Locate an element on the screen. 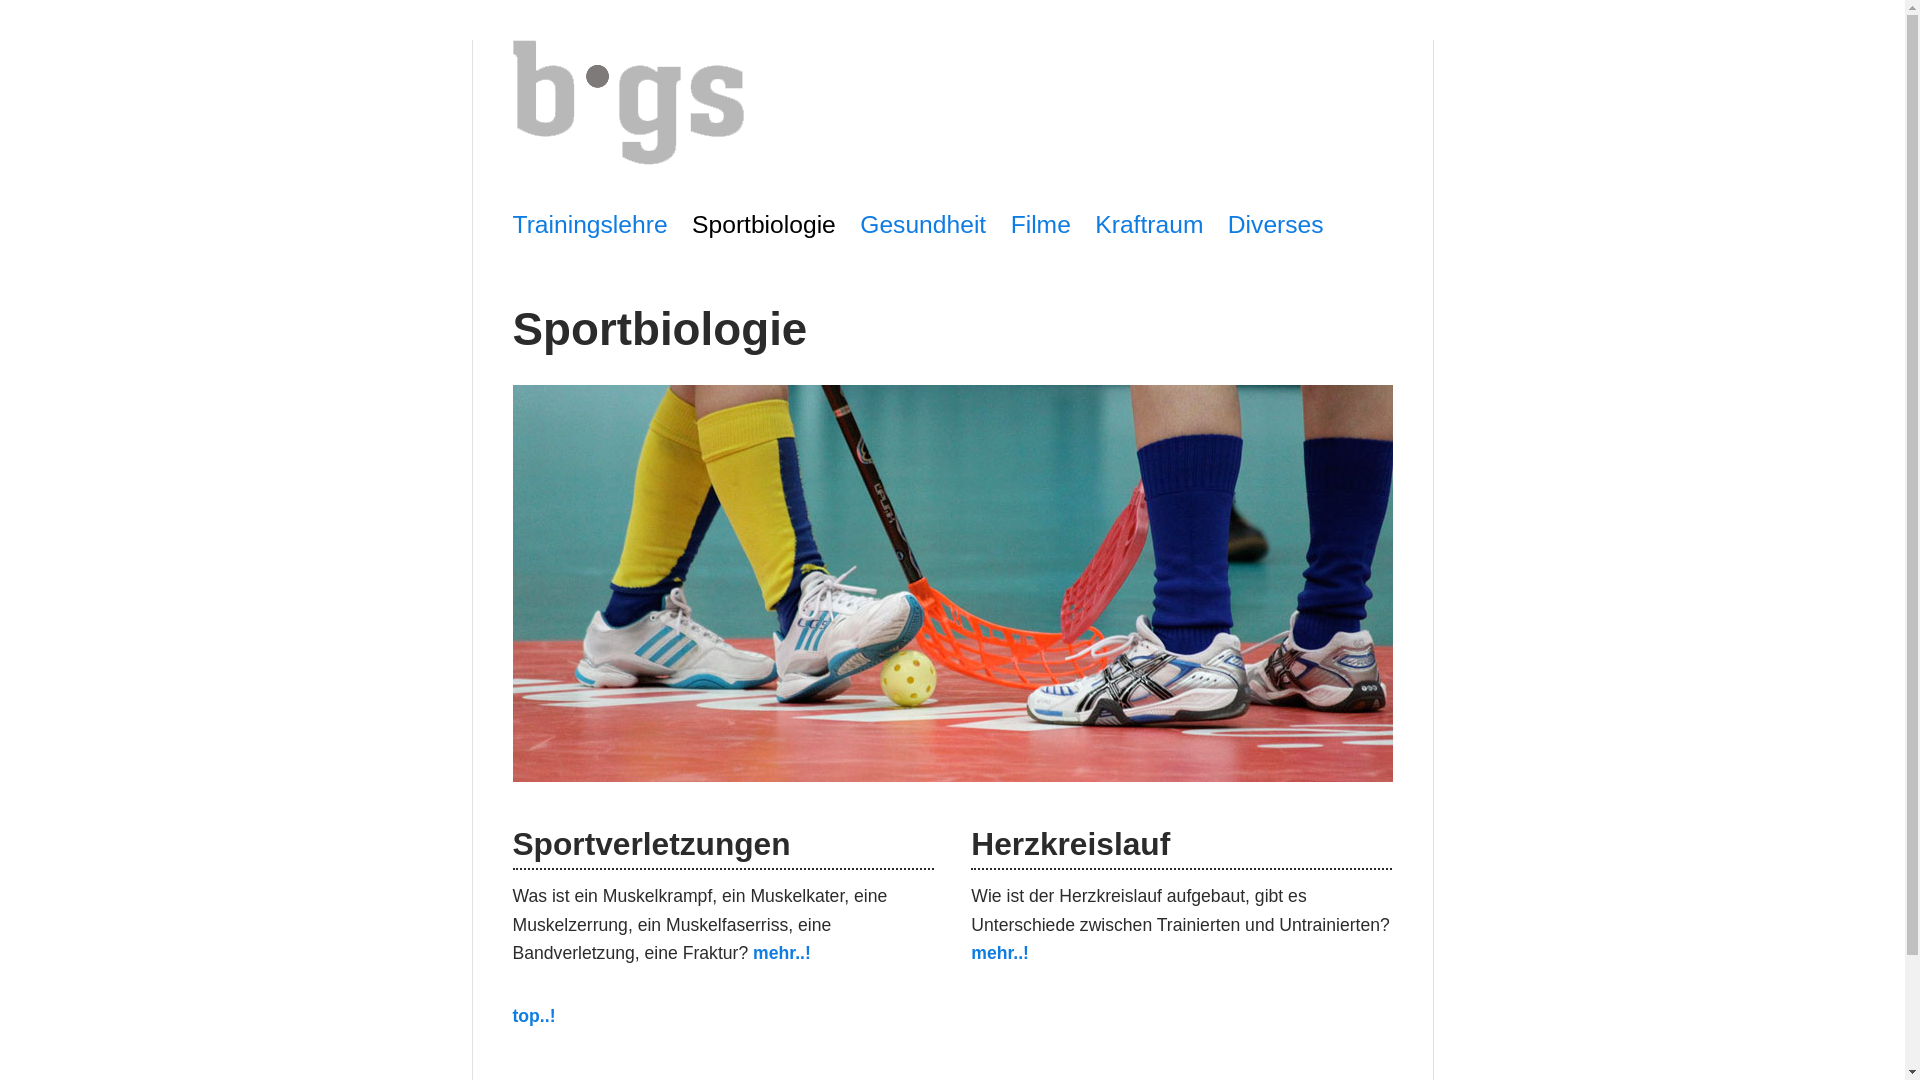 The height and width of the screenshot is (1080, 1920). Gesundheit is located at coordinates (923, 224).